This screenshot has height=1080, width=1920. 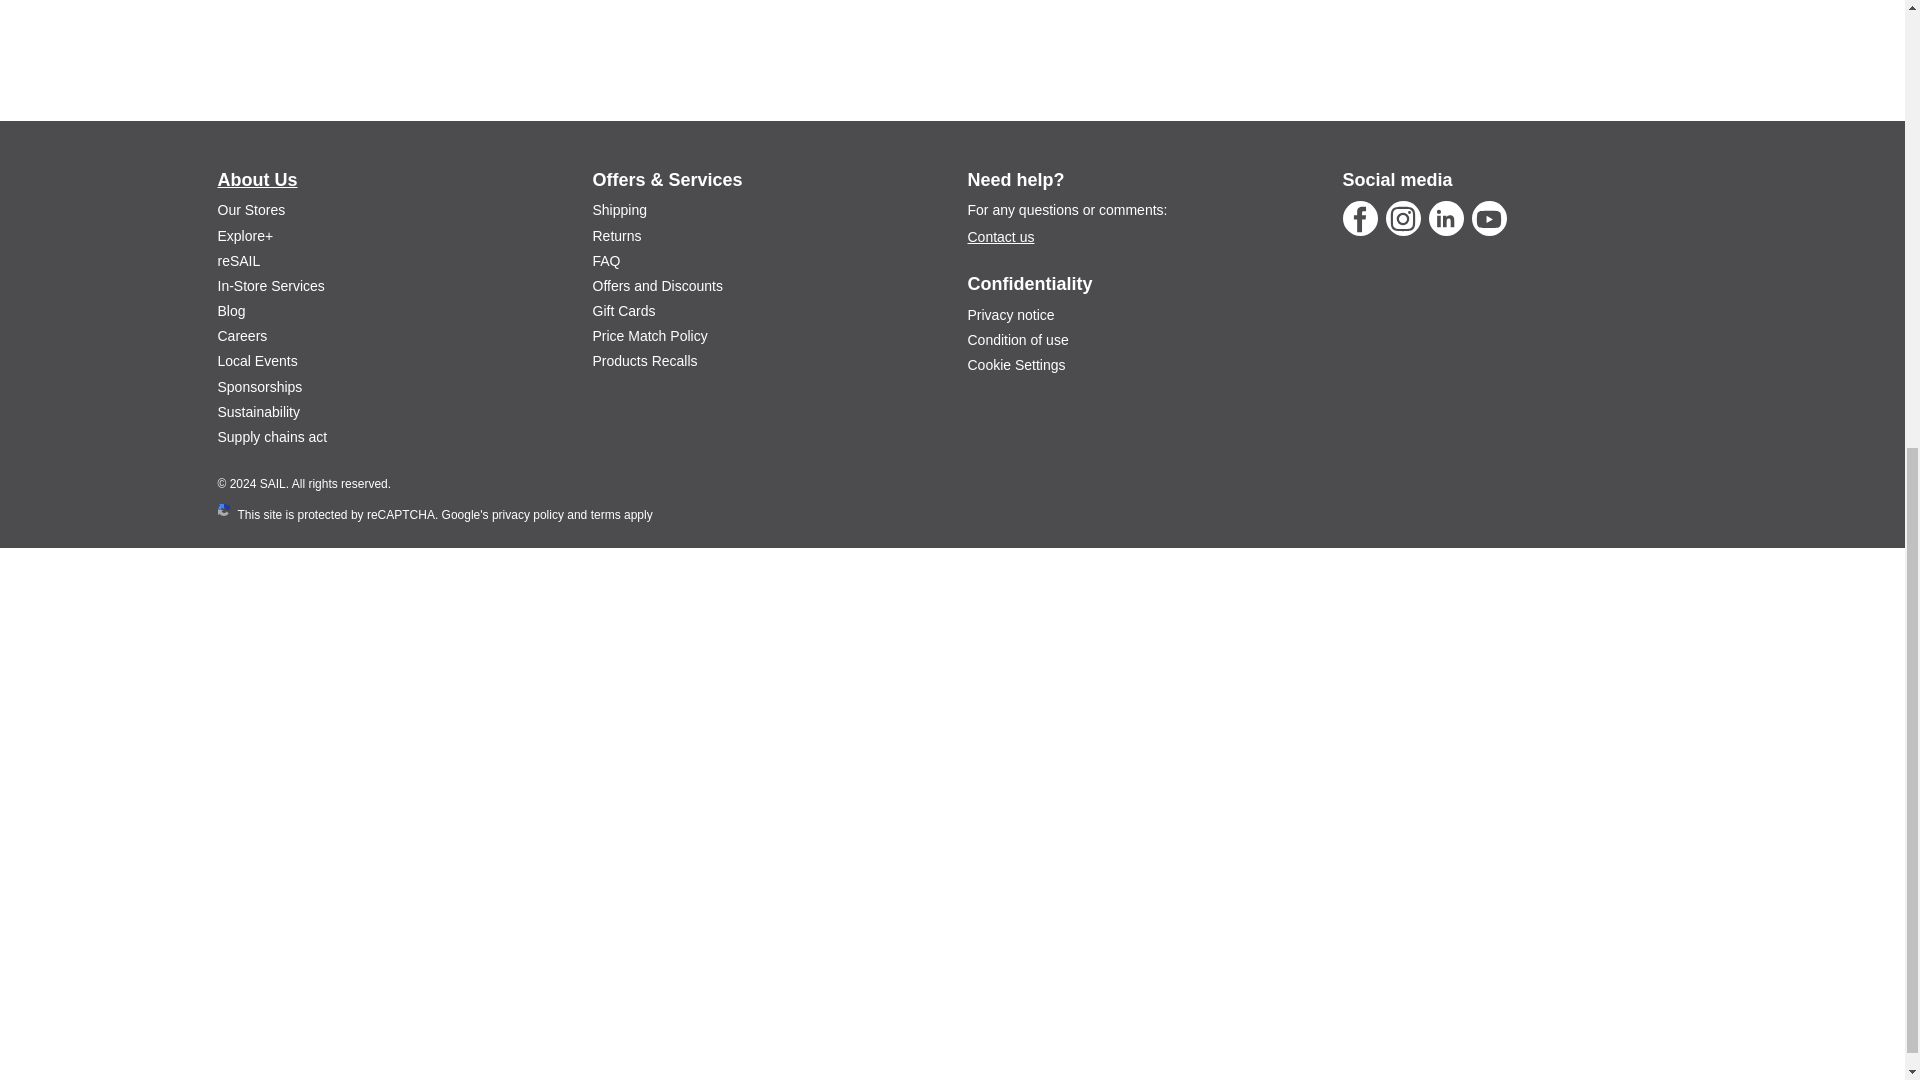 I want to click on Local Events, so click(x=258, y=361).